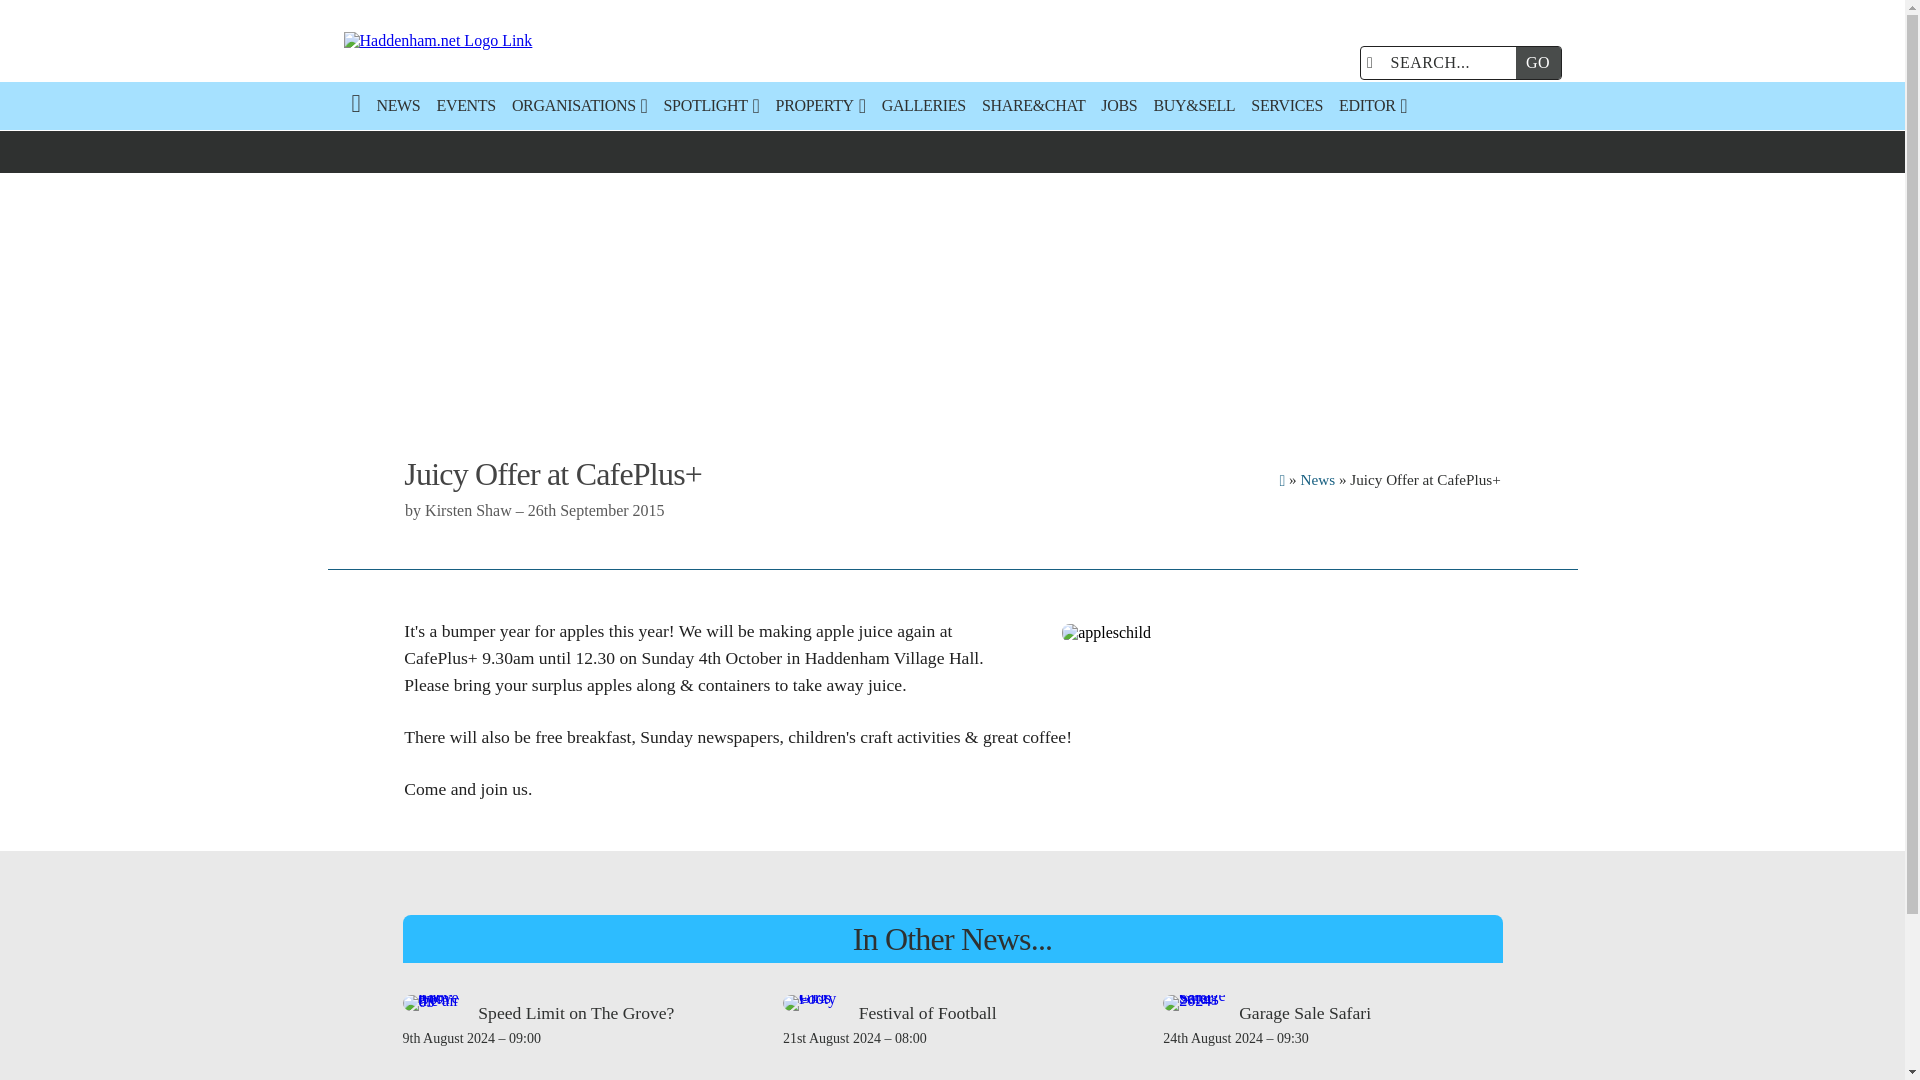 Image resolution: width=1920 pixels, height=1080 pixels. Describe the element at coordinates (820, 106) in the screenshot. I see `PROPERTY` at that location.